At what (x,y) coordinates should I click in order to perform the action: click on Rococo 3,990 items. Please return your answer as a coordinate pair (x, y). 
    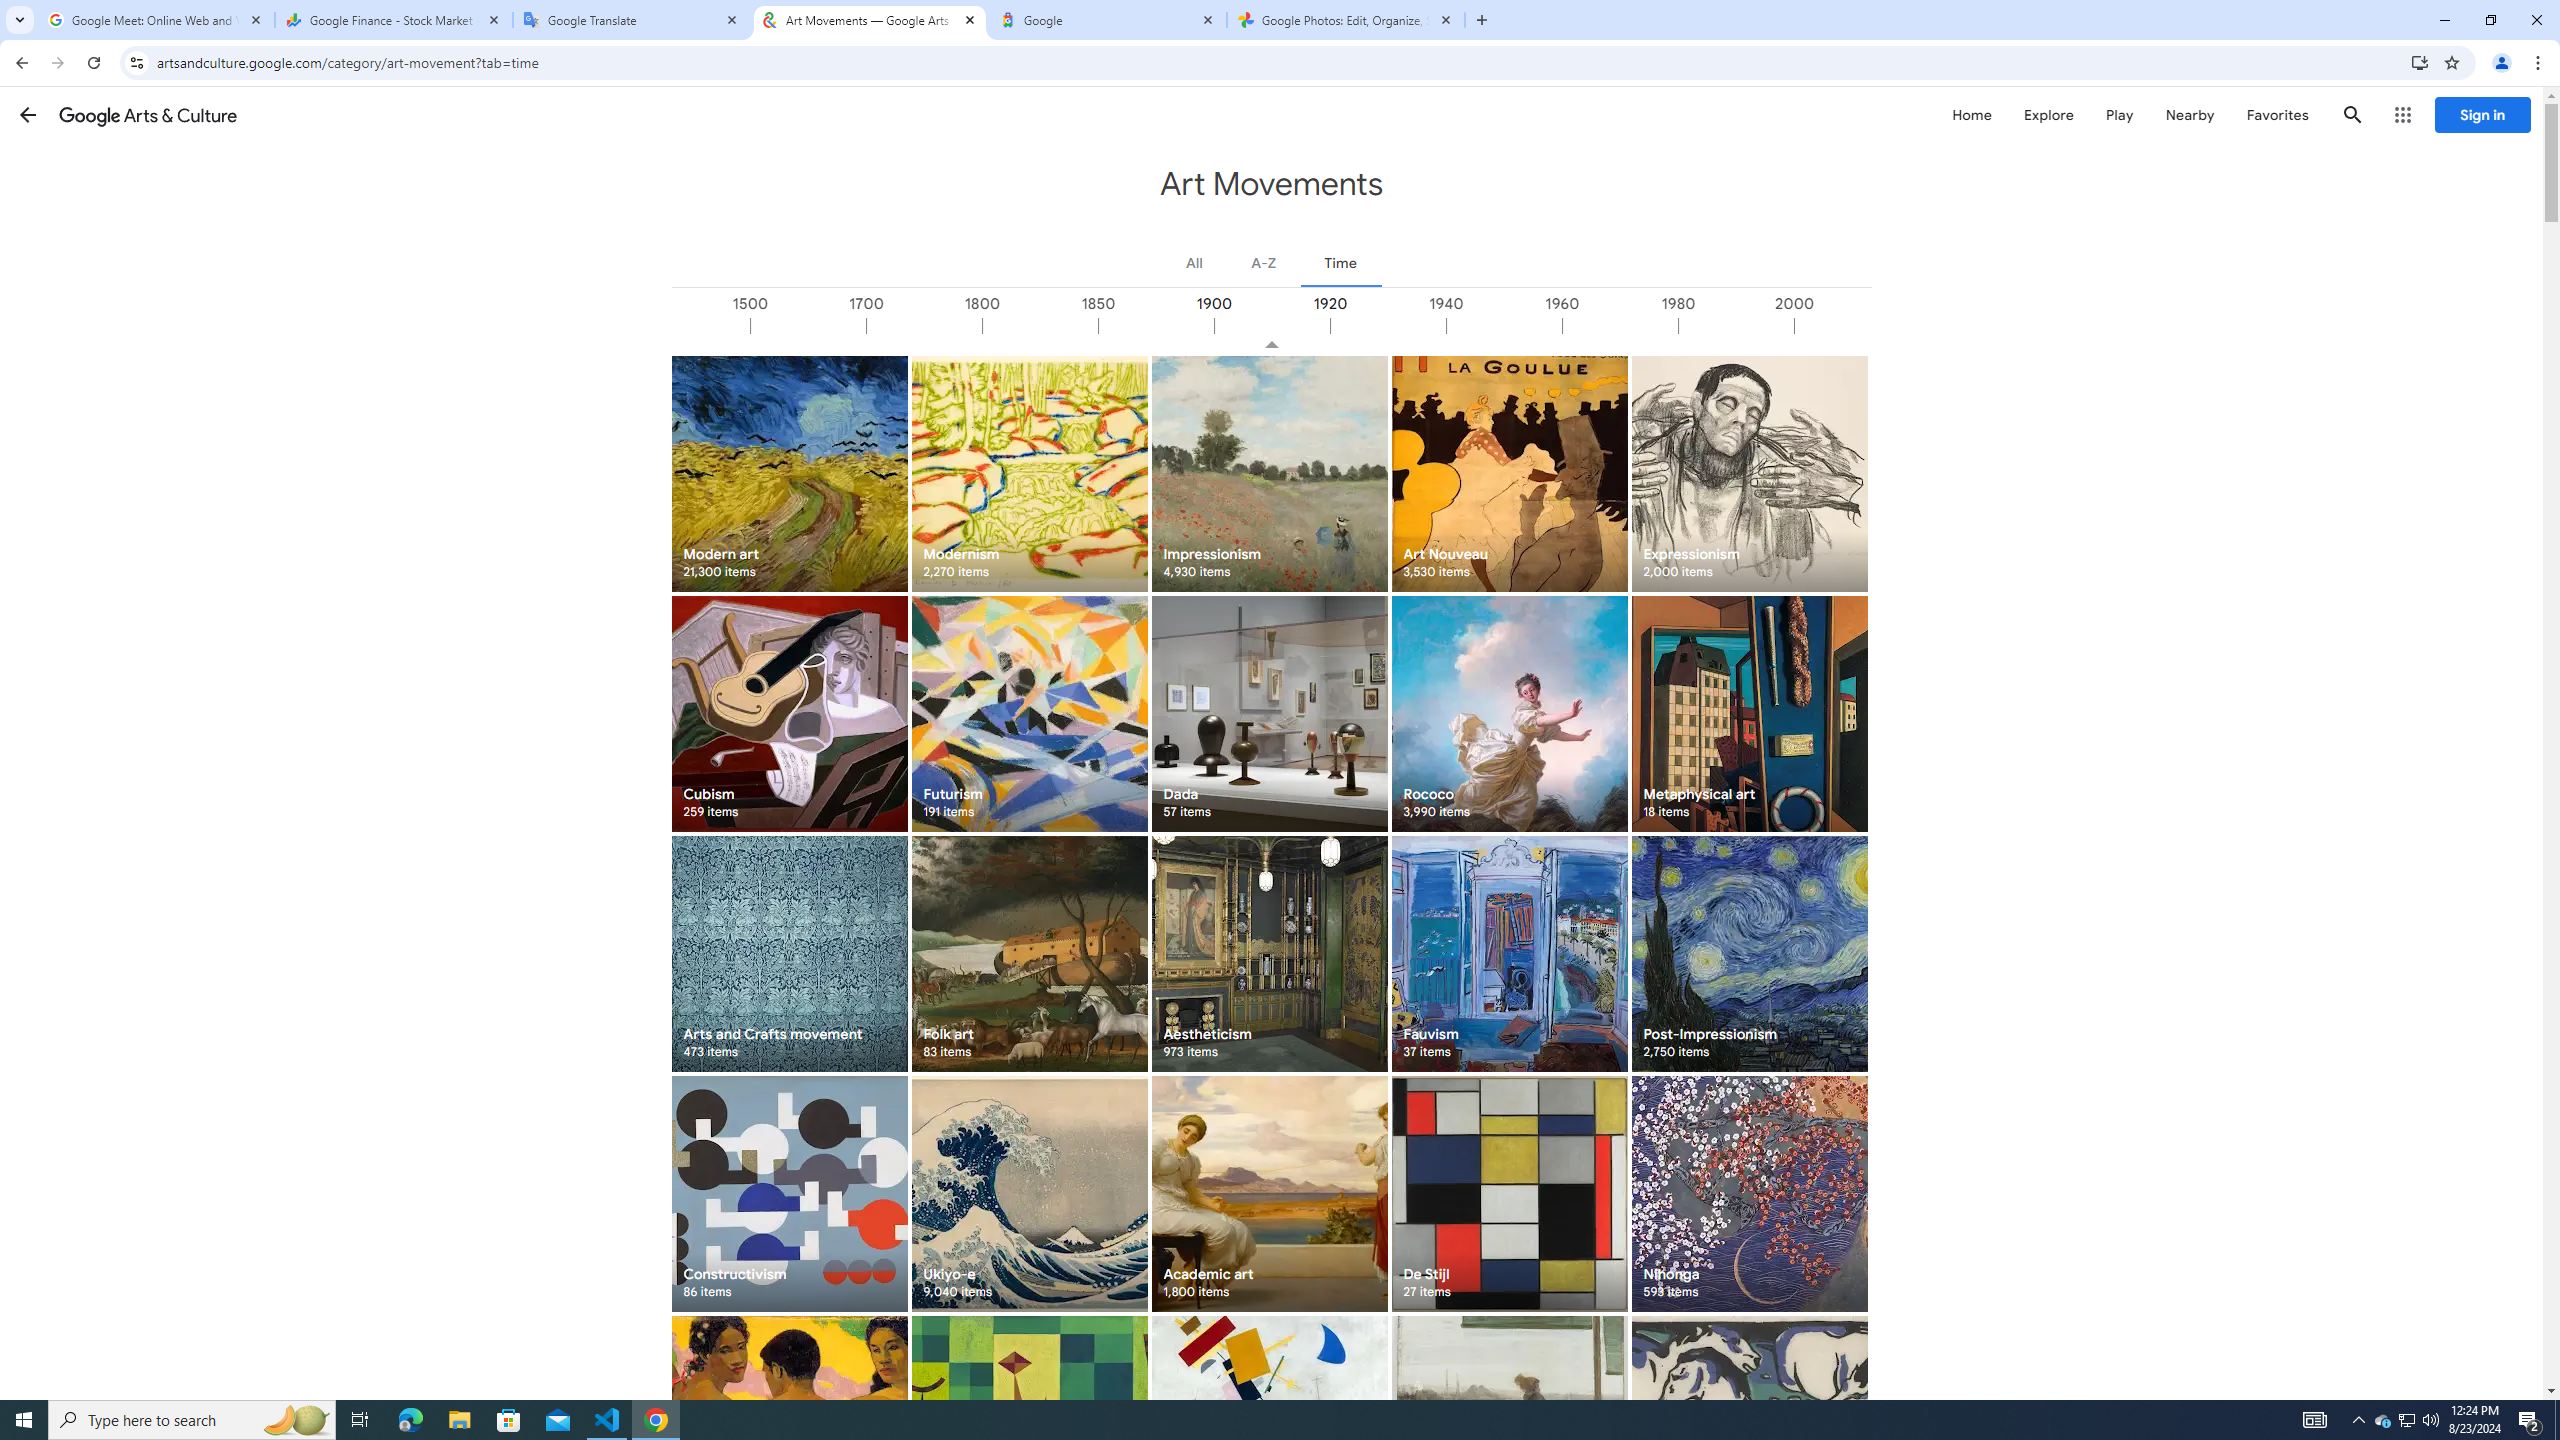
    Looking at the image, I should click on (1509, 714).